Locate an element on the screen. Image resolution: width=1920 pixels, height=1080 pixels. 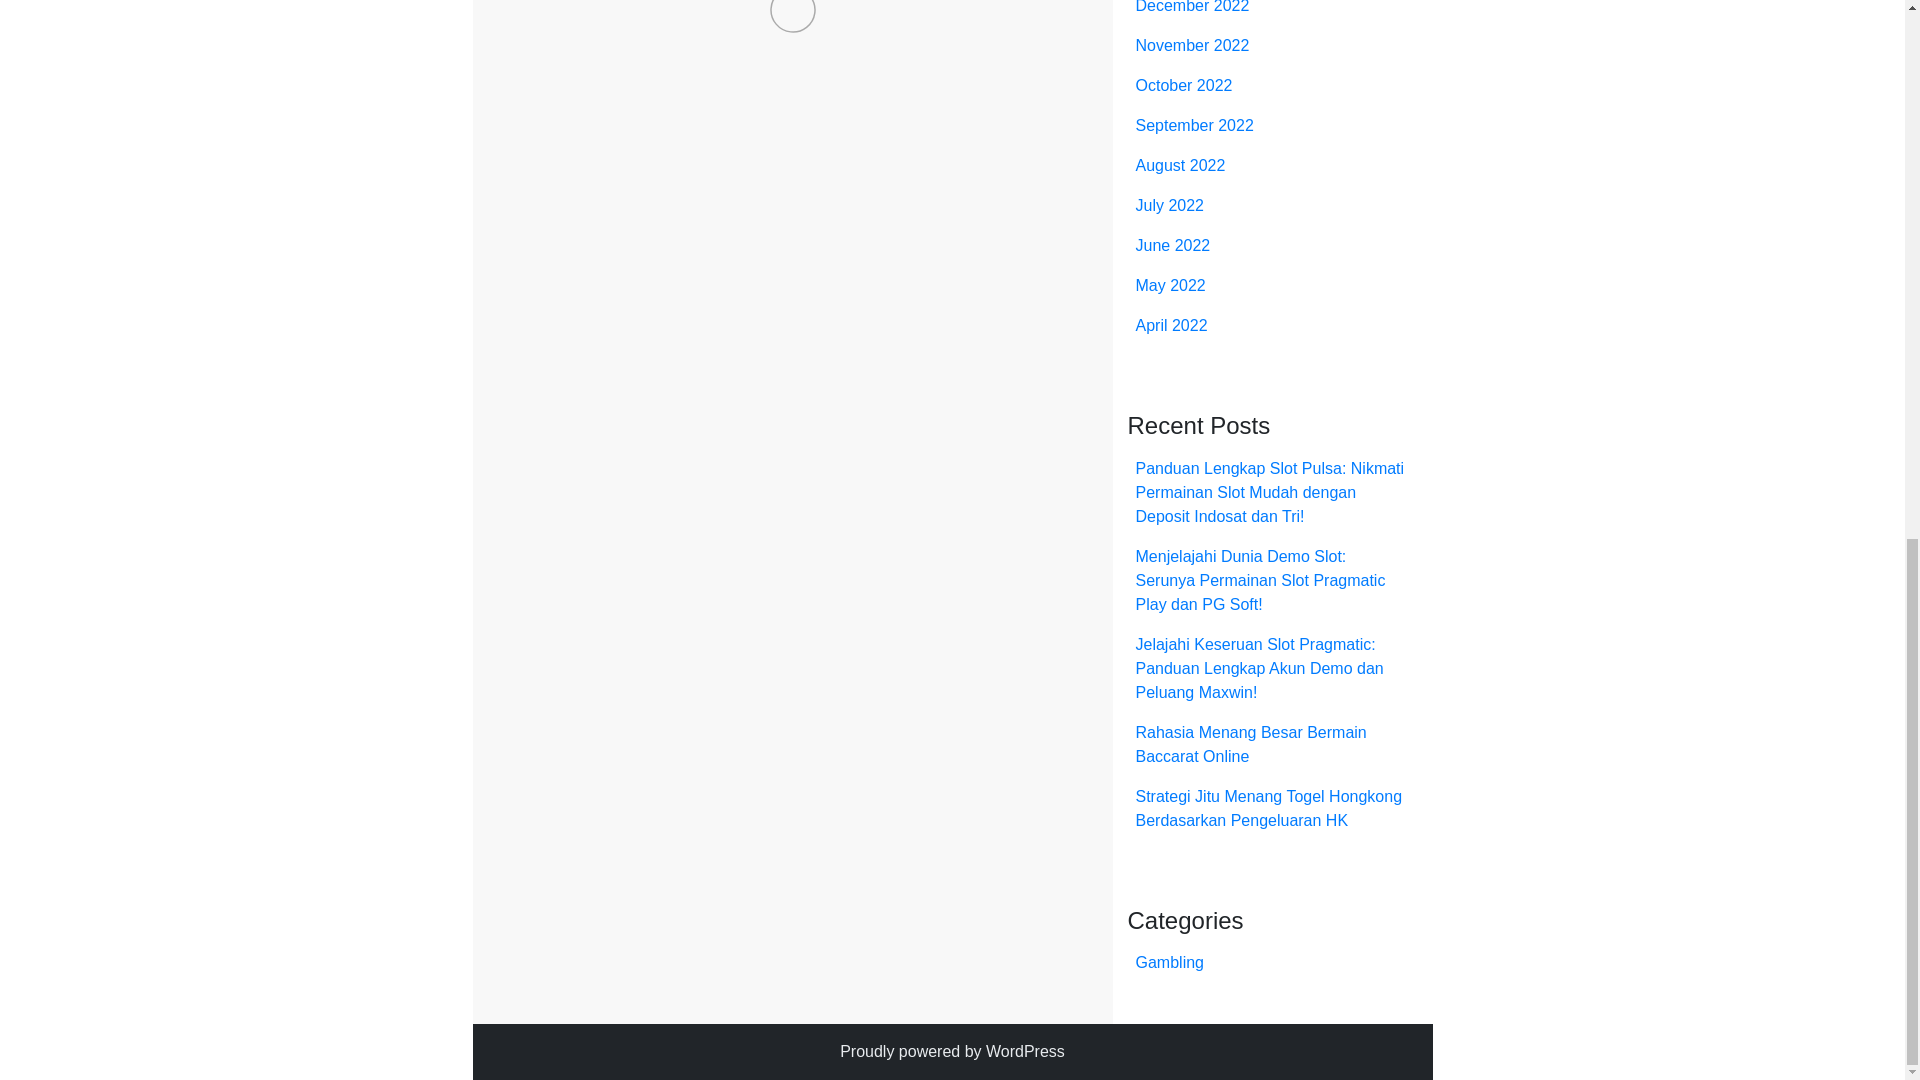
July 2022 is located at coordinates (1170, 204).